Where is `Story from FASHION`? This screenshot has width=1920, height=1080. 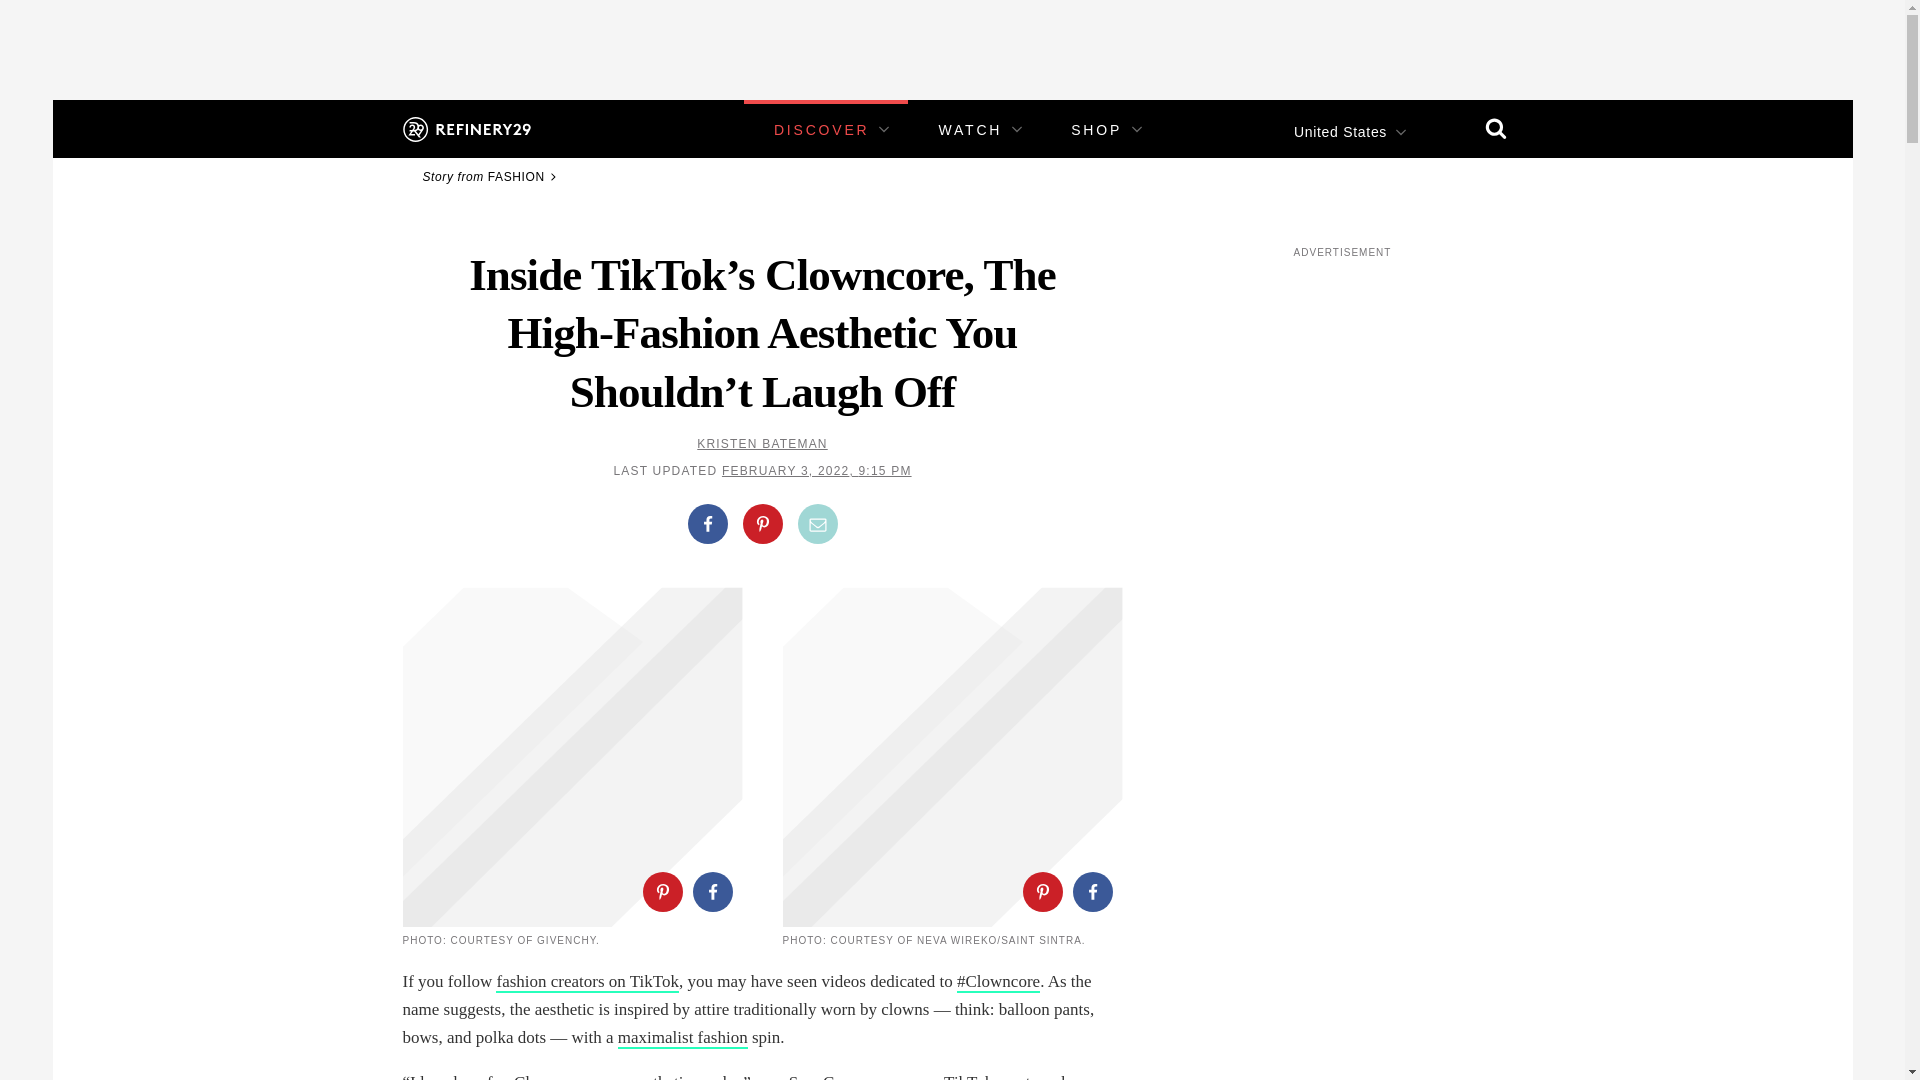
Story from FASHION is located at coordinates (492, 176).